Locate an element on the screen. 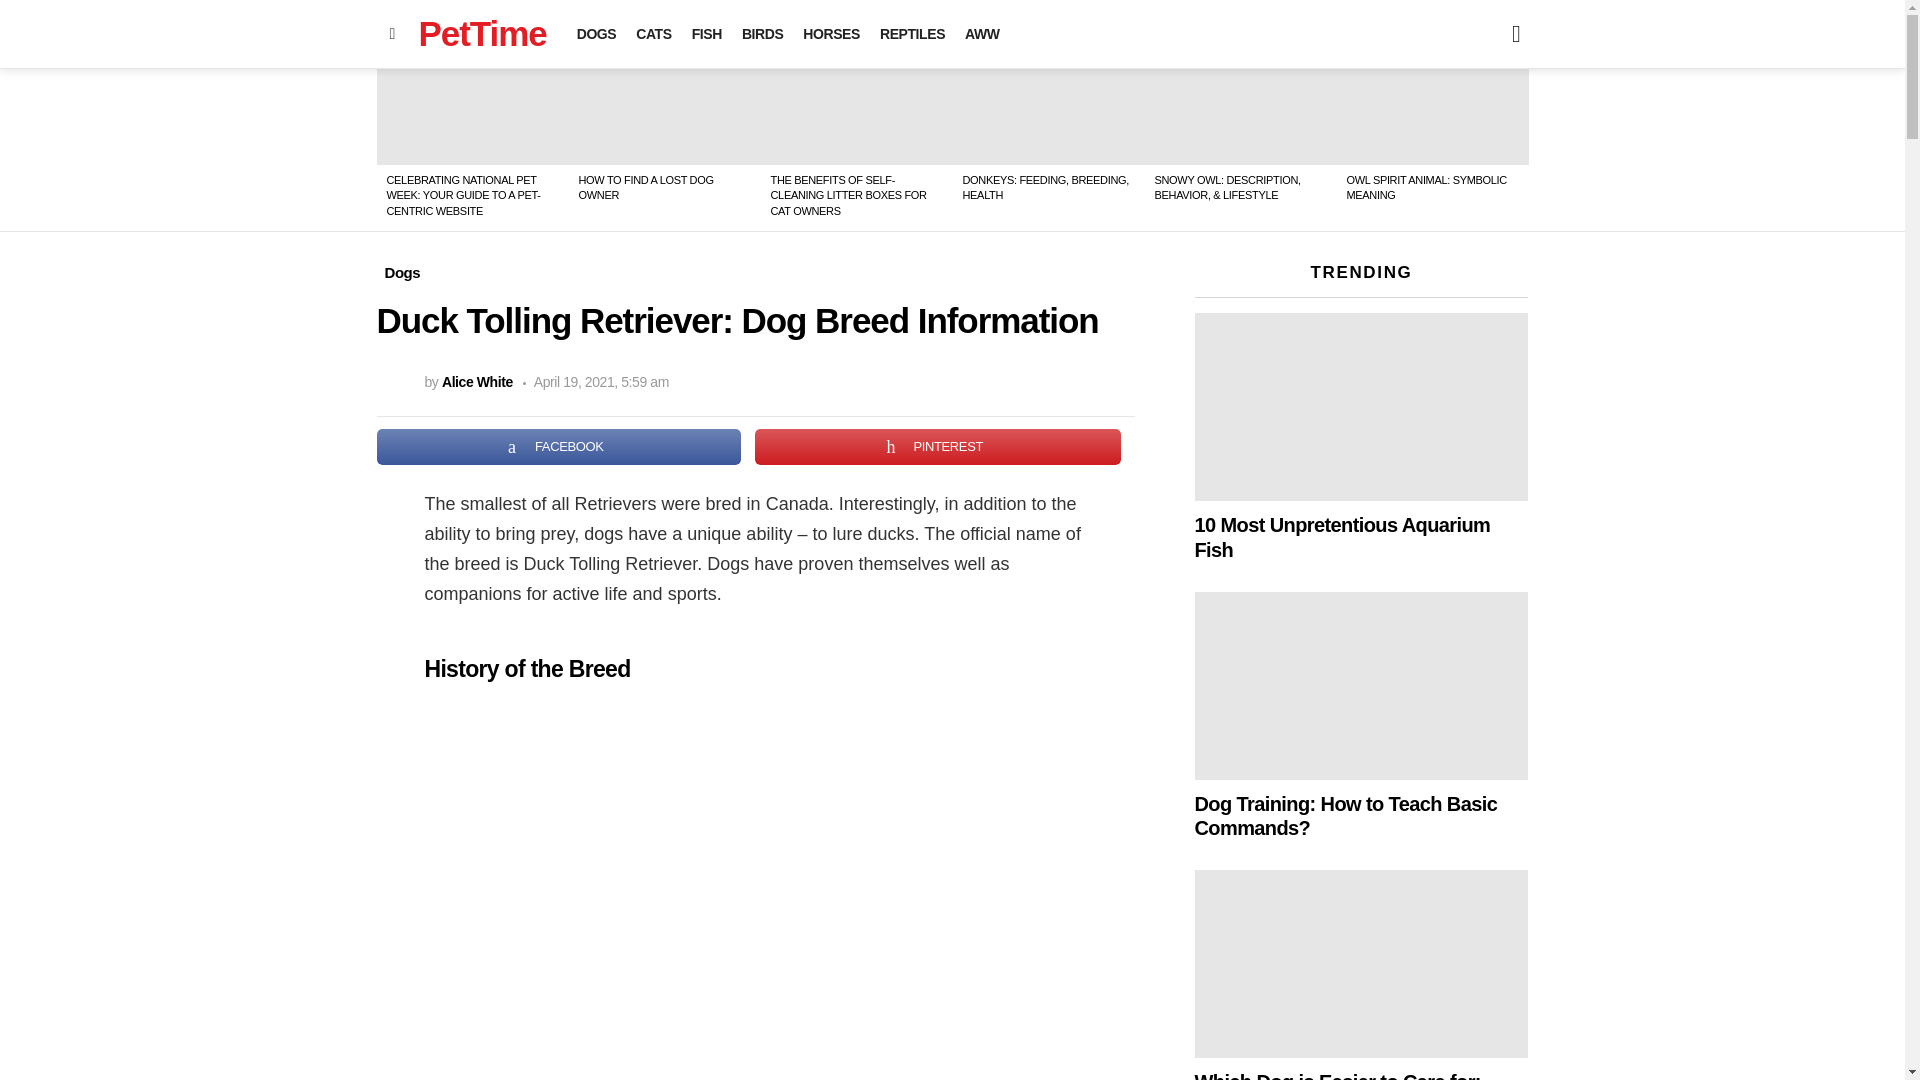 The image size is (1920, 1080). How to Find a Lost Dog Owner is located at coordinates (664, 117).